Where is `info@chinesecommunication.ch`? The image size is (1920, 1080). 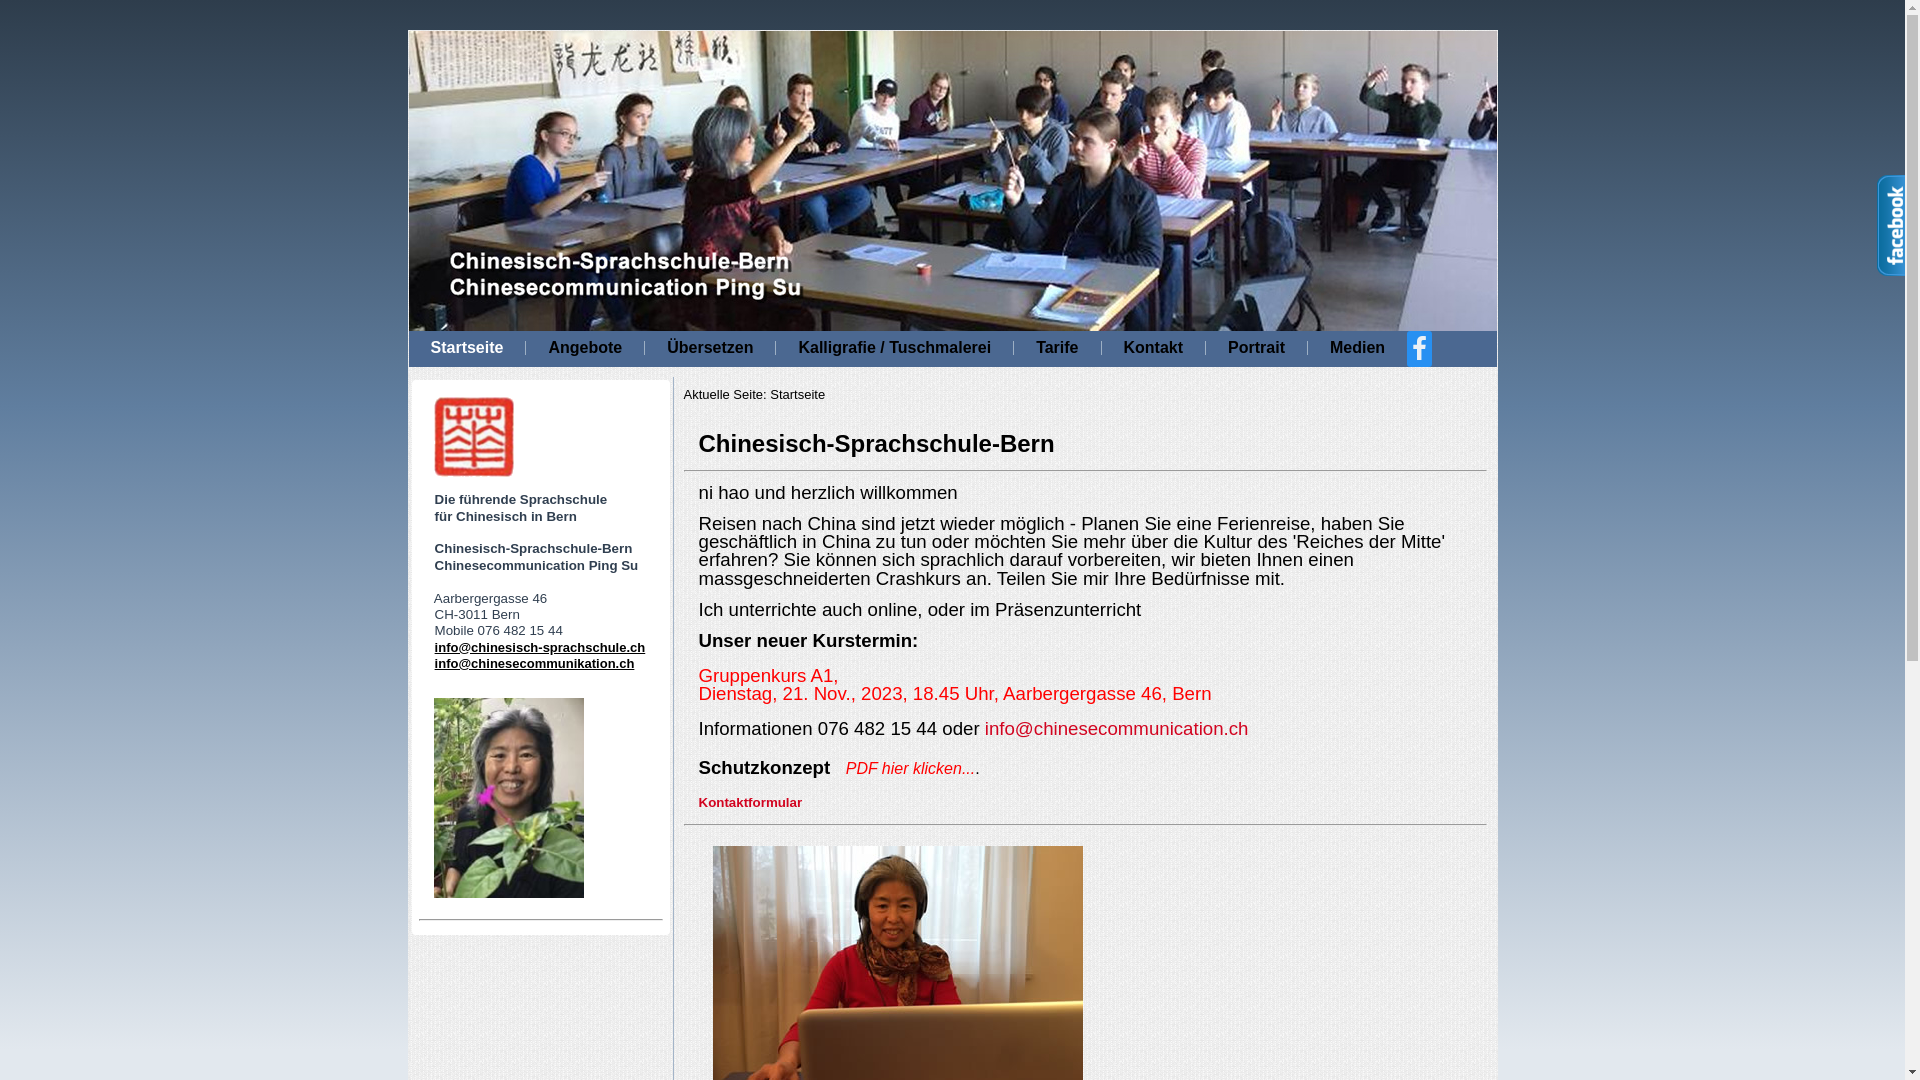 info@chinesecommunication.ch is located at coordinates (1117, 728).